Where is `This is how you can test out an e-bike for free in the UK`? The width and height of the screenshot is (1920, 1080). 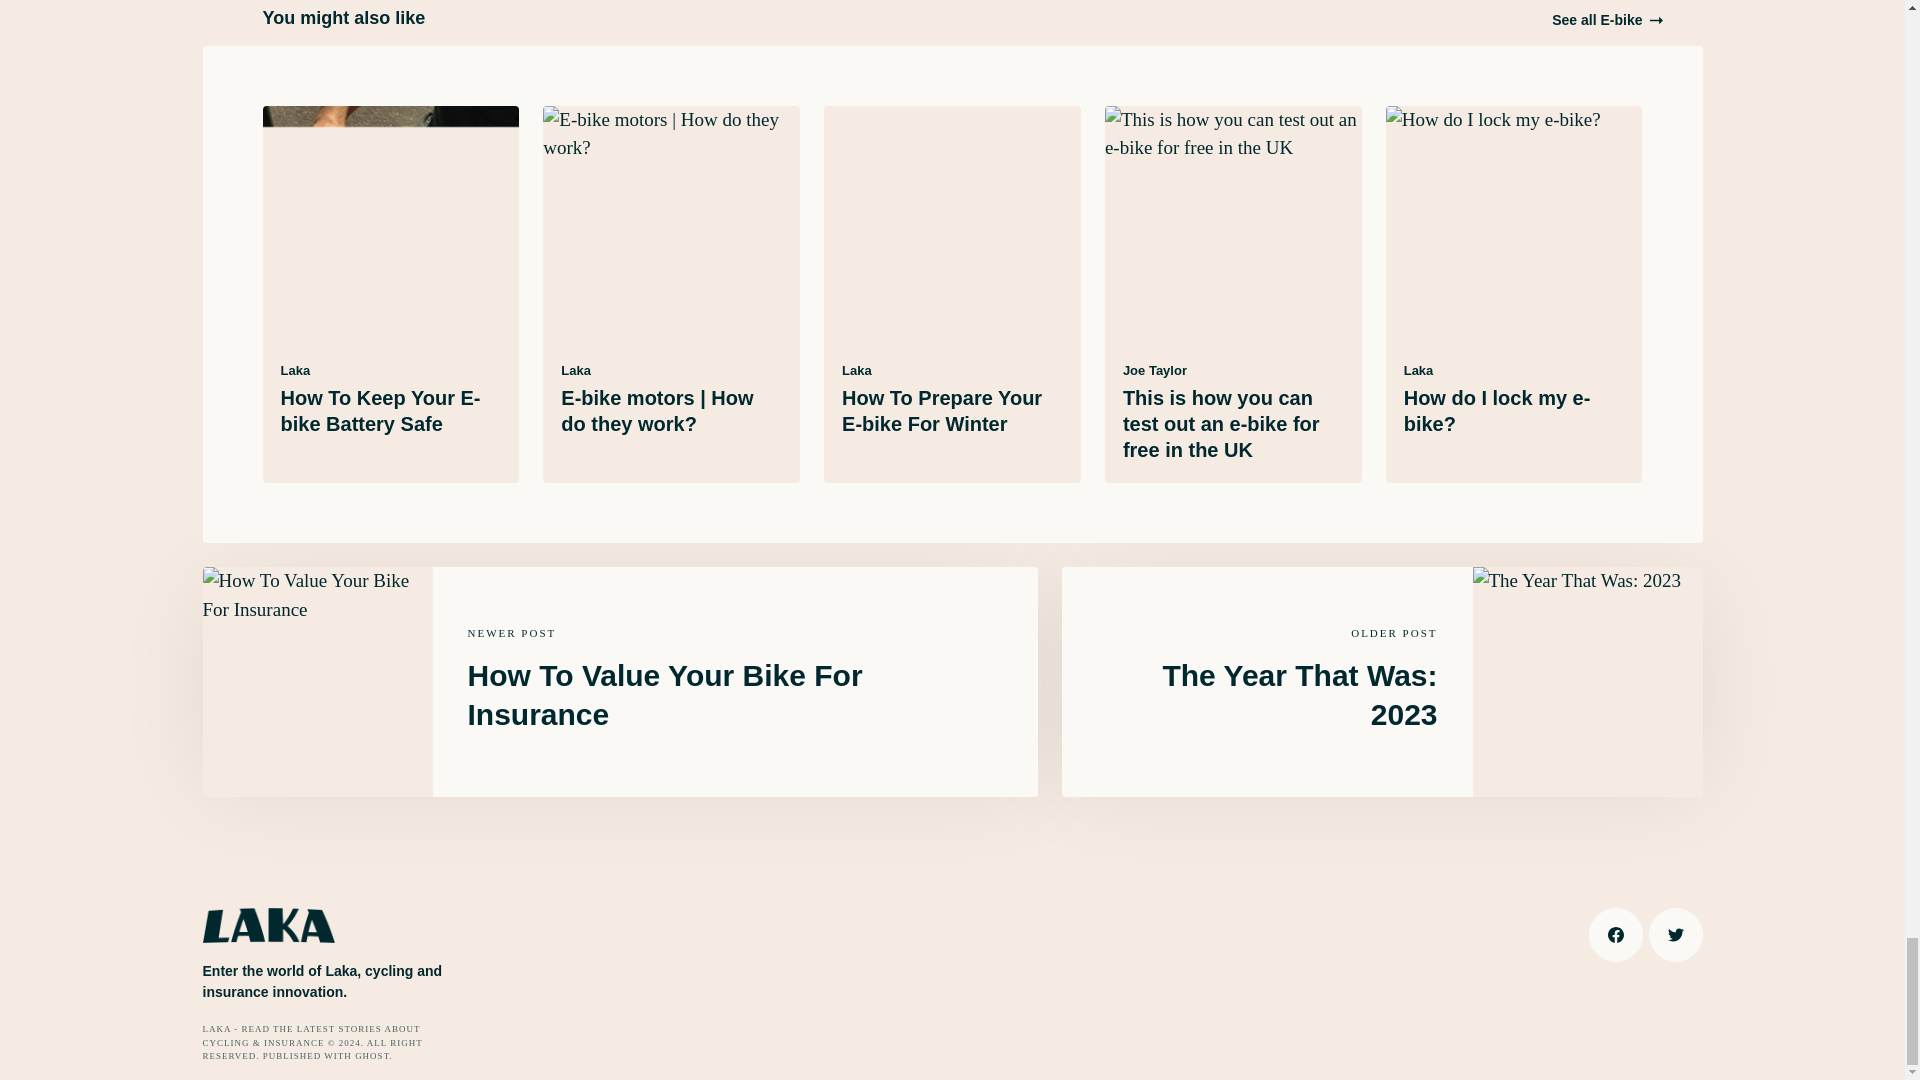
This is how you can test out an e-bike for free in the UK is located at coordinates (1222, 424).